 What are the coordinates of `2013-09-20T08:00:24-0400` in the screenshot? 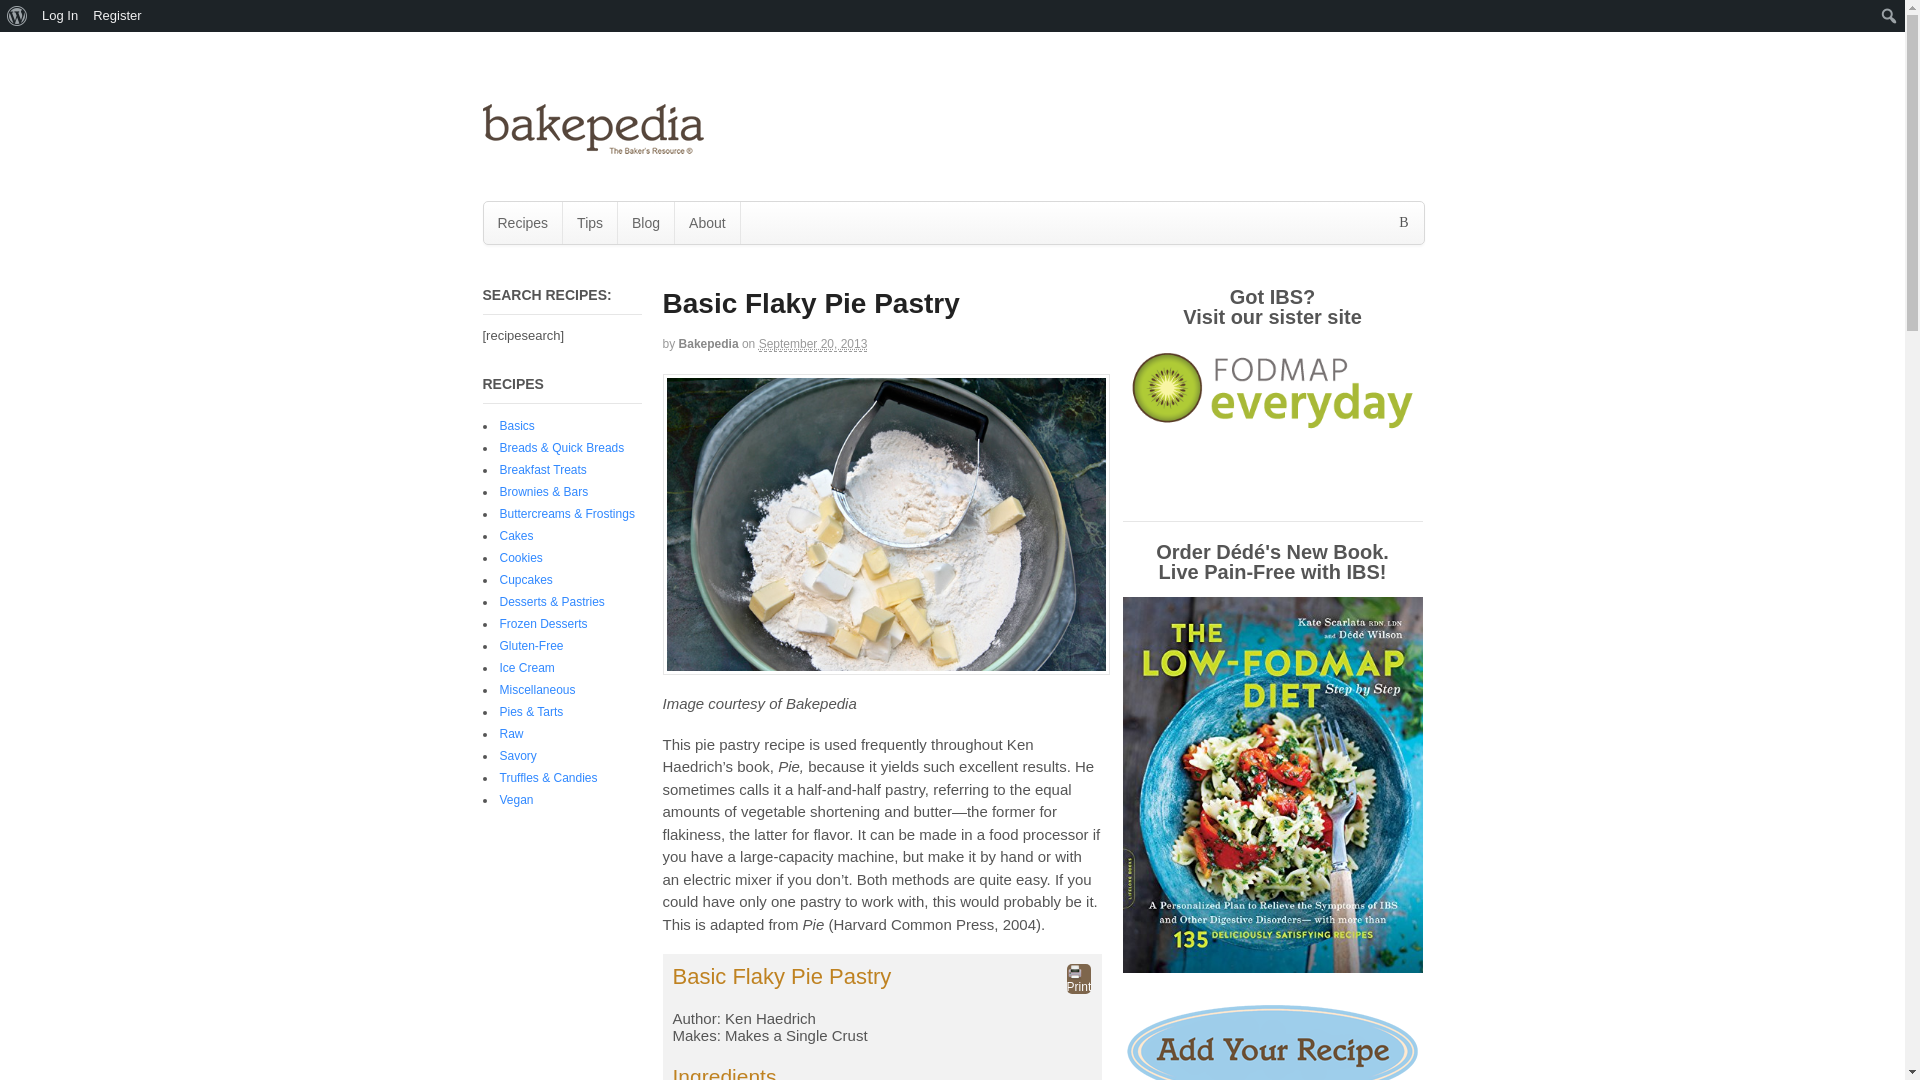 It's located at (812, 344).